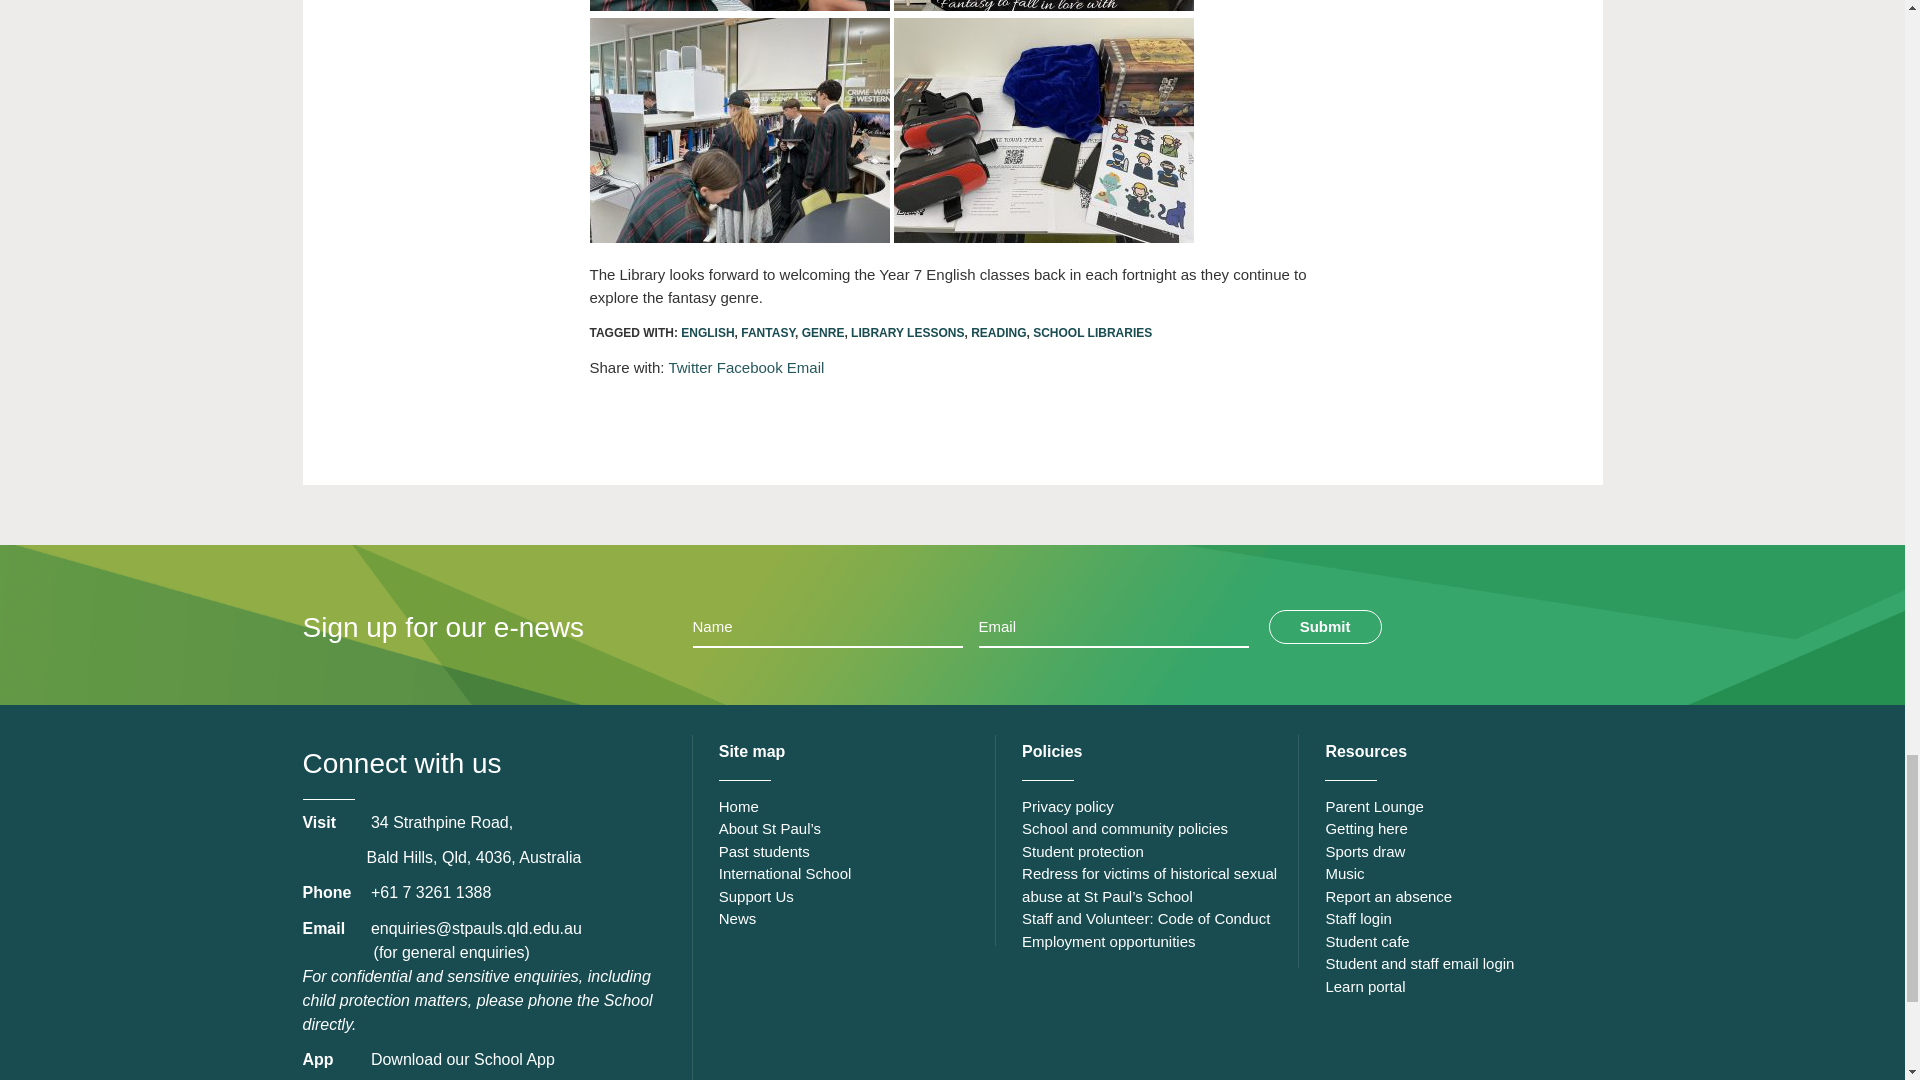  I want to click on Tweet this!, so click(690, 366).